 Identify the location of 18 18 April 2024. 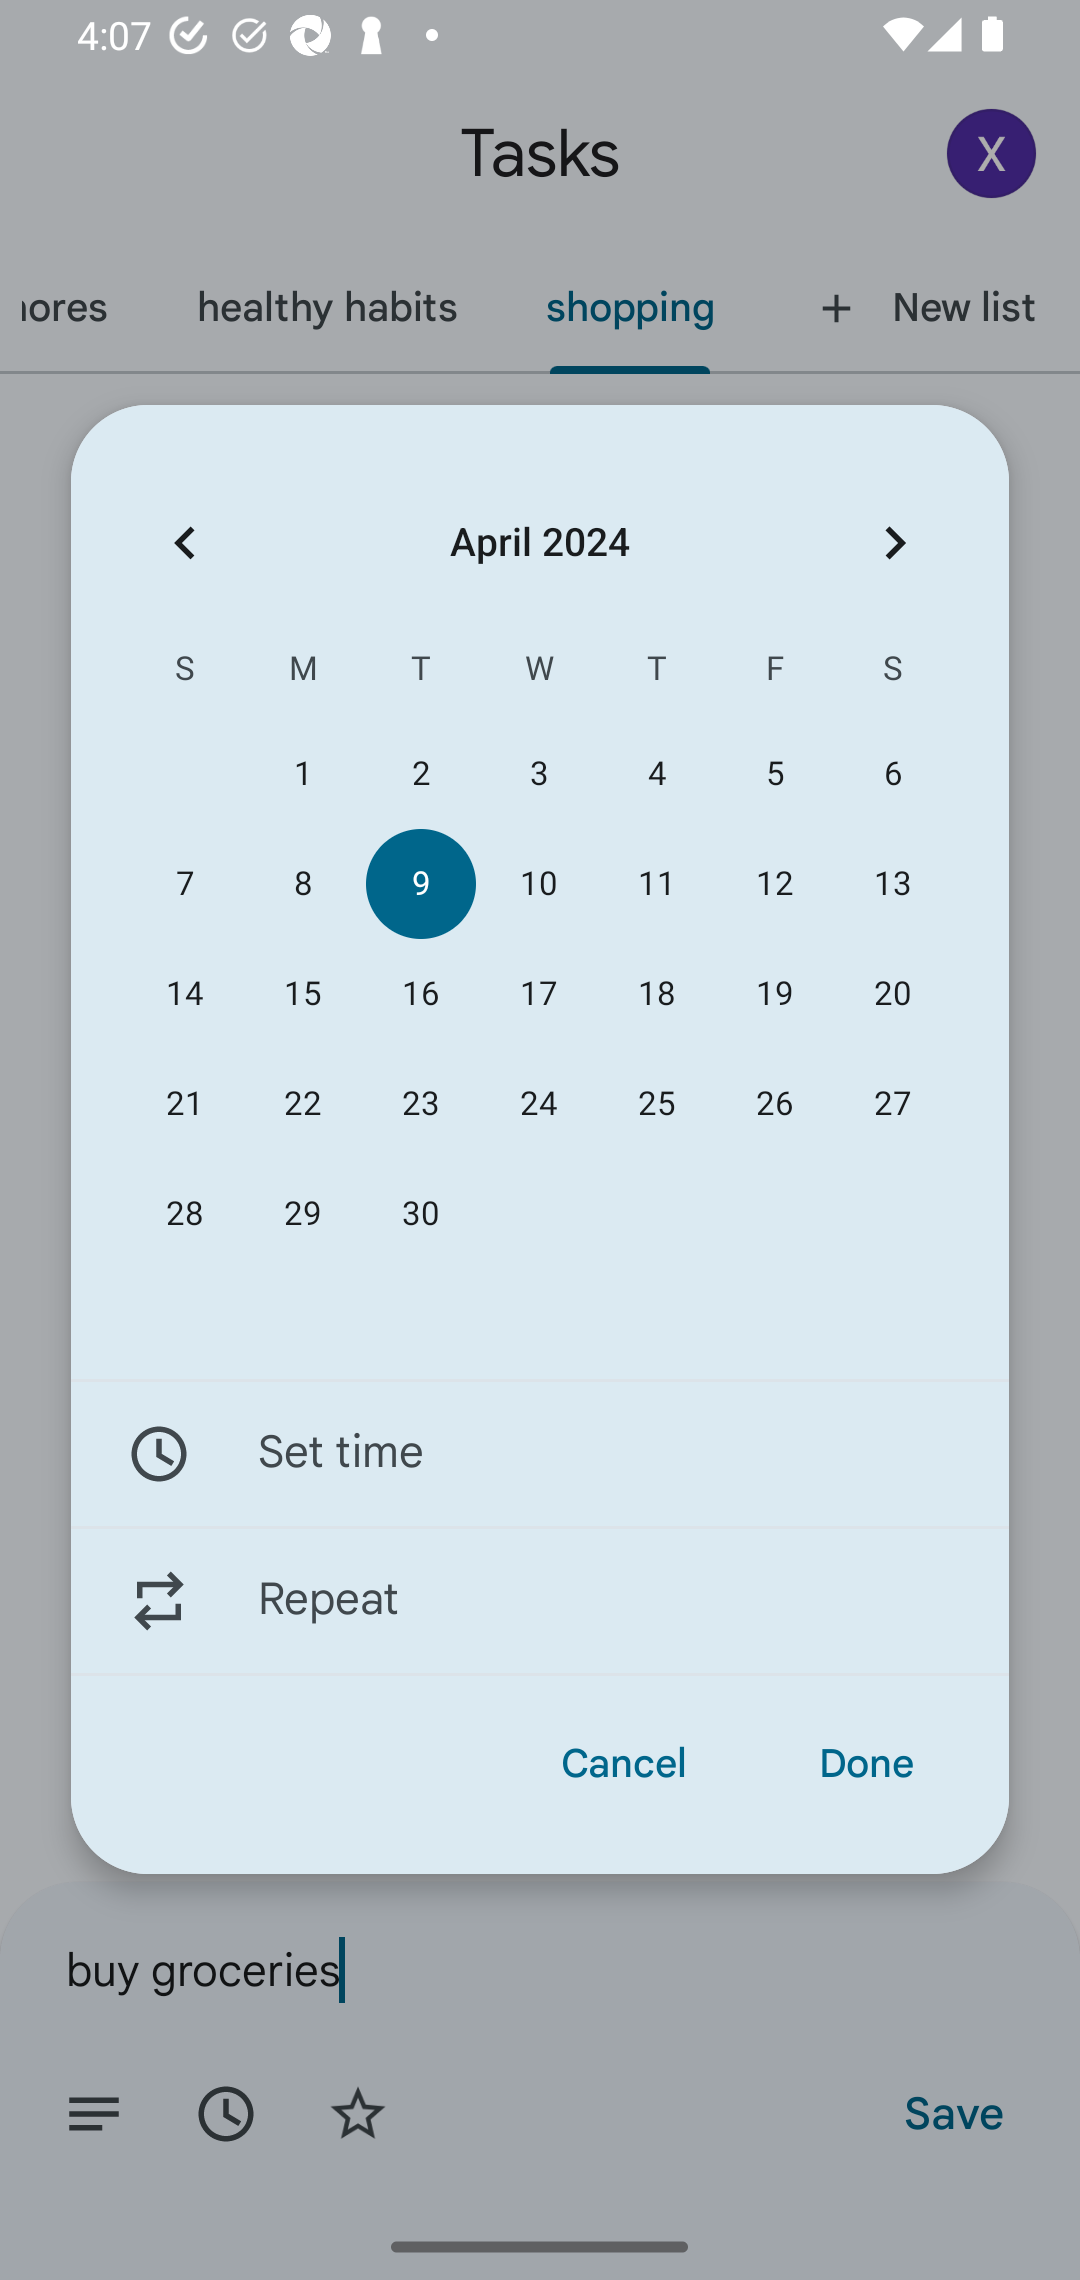
(657, 994).